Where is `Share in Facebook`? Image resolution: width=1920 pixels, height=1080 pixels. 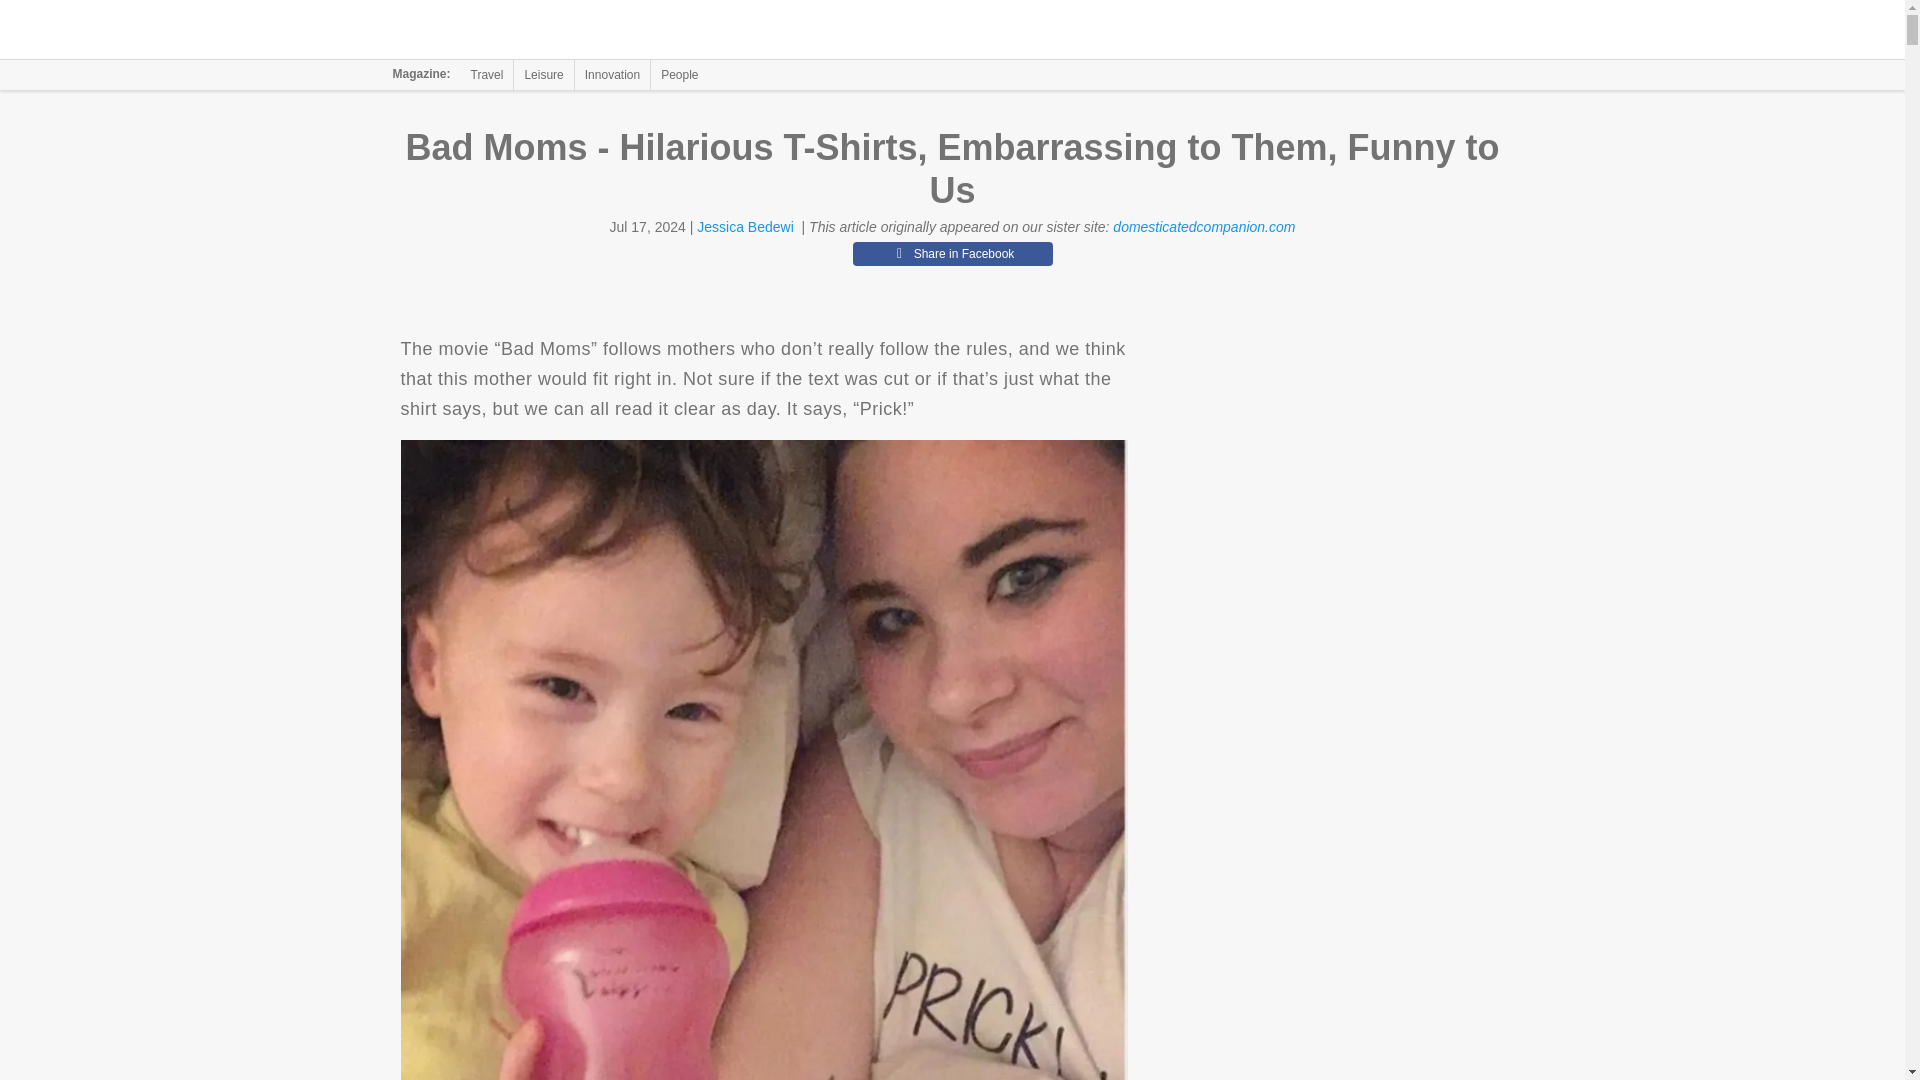 Share in Facebook is located at coordinates (952, 253).